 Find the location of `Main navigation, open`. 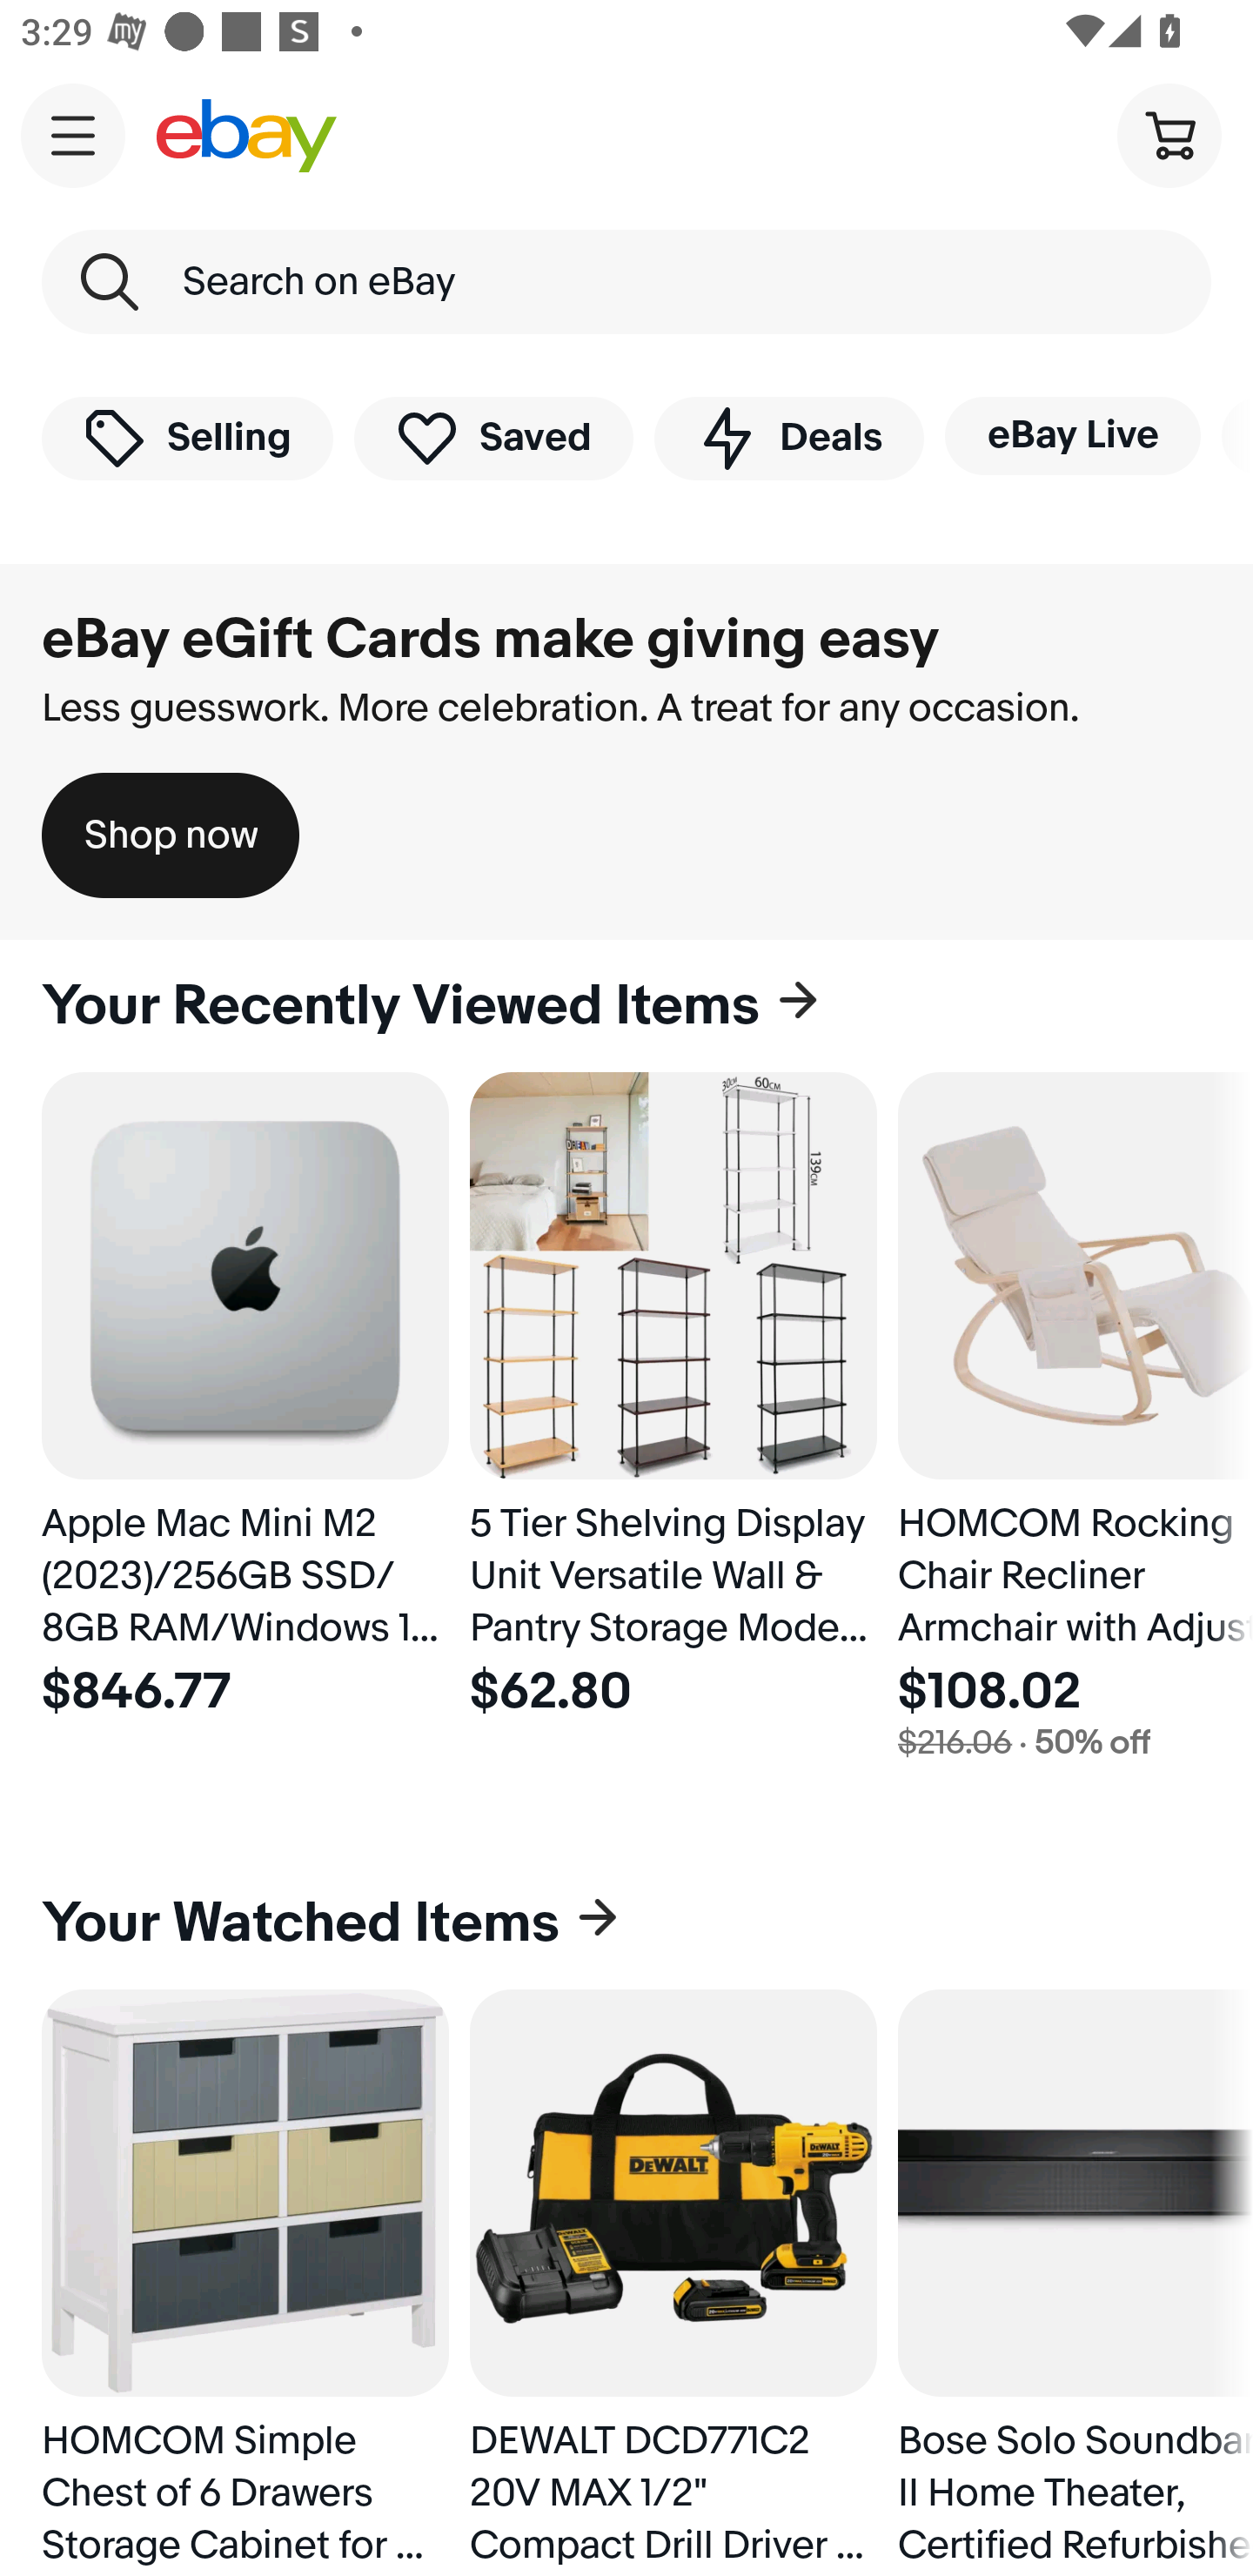

Main navigation, open is located at coordinates (73, 135).